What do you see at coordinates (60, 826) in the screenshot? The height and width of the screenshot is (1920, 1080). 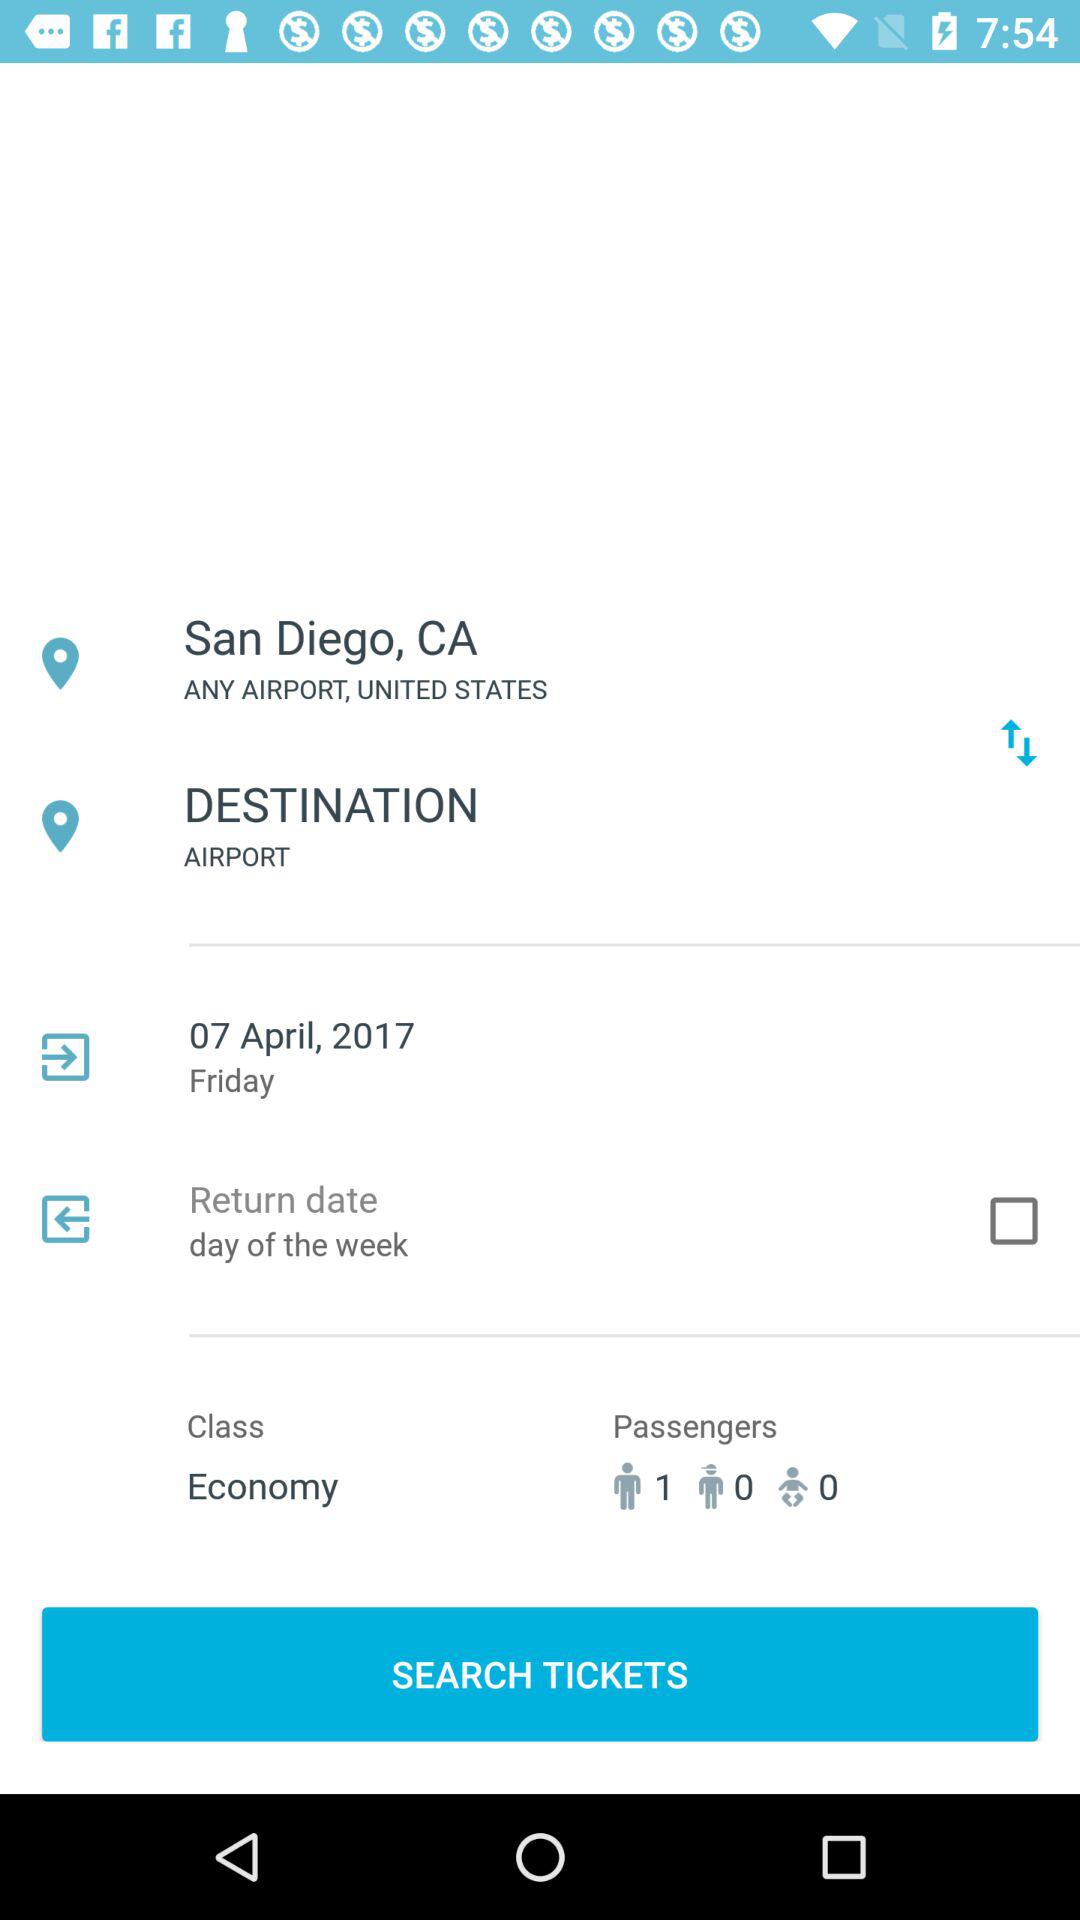 I see `click on the icon beside destination` at bounding box center [60, 826].